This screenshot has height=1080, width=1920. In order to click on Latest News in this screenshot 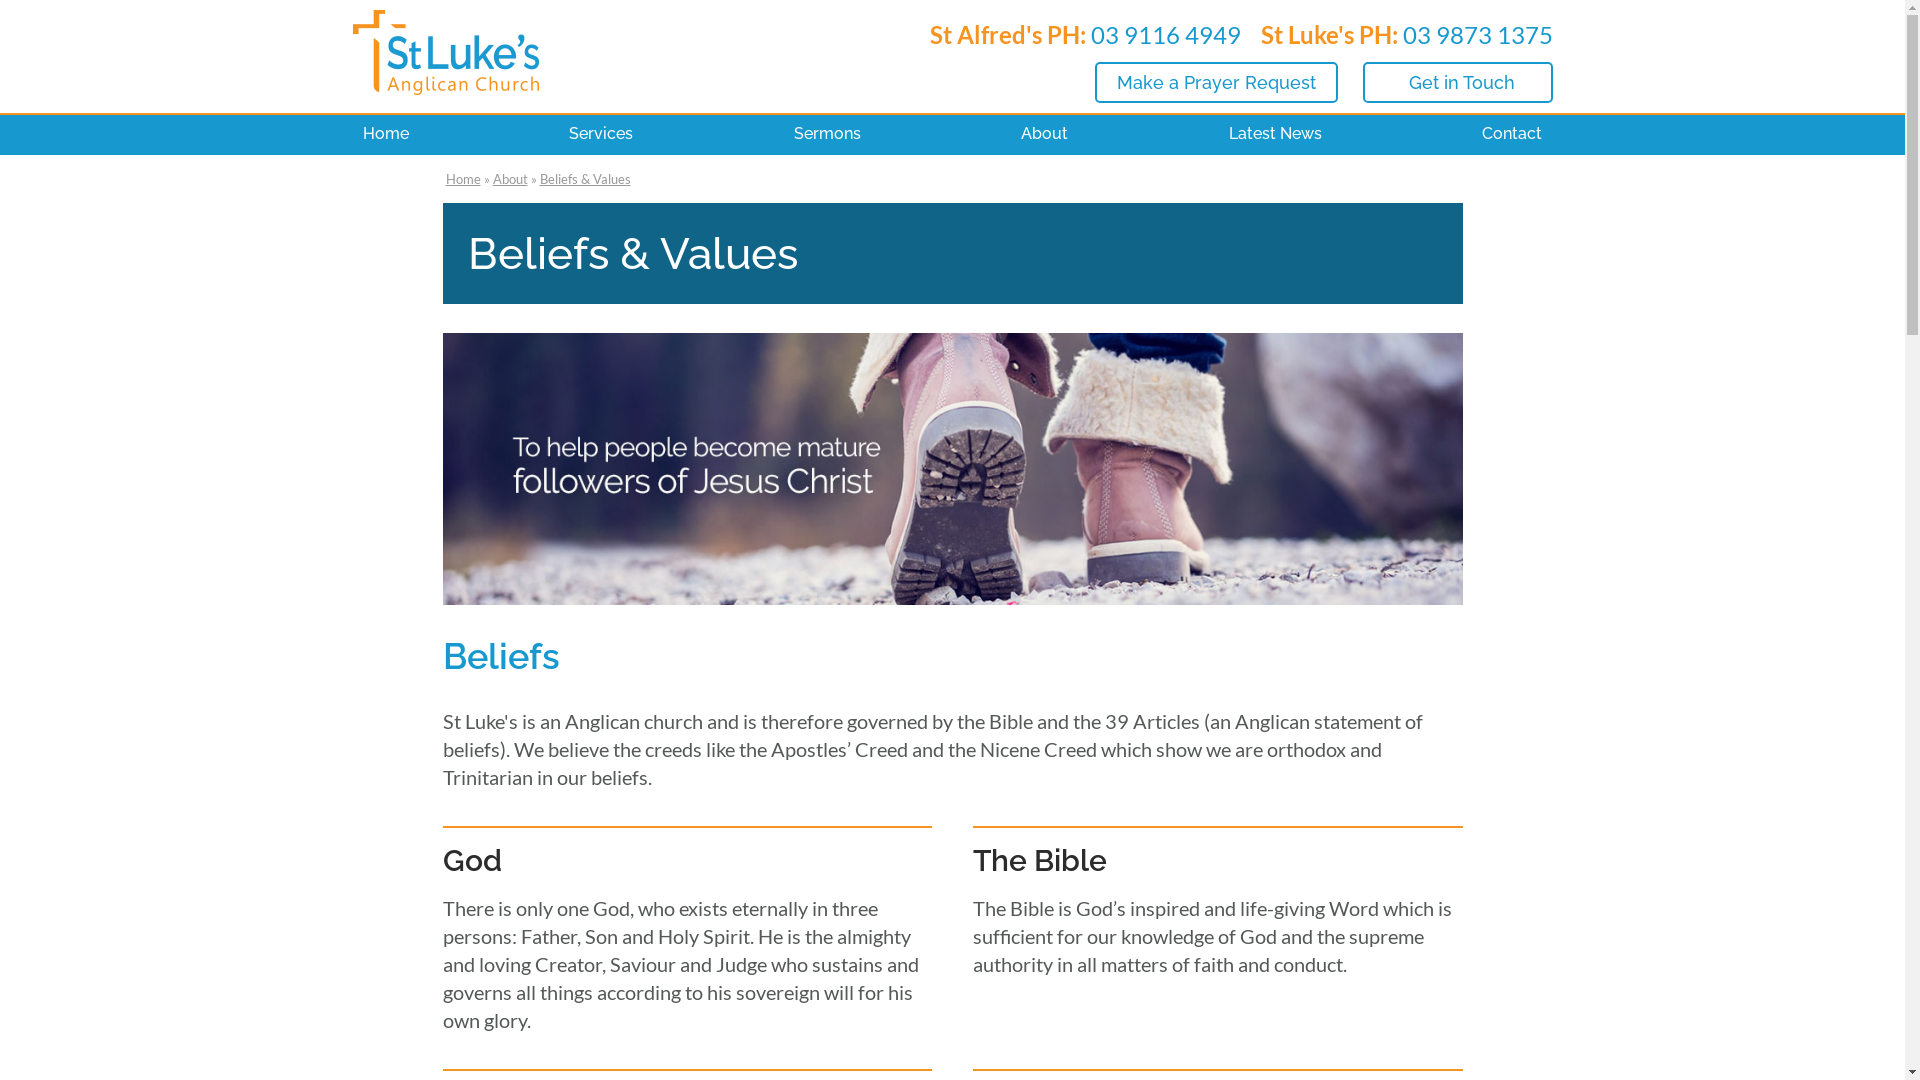, I will do `click(1276, 135)`.